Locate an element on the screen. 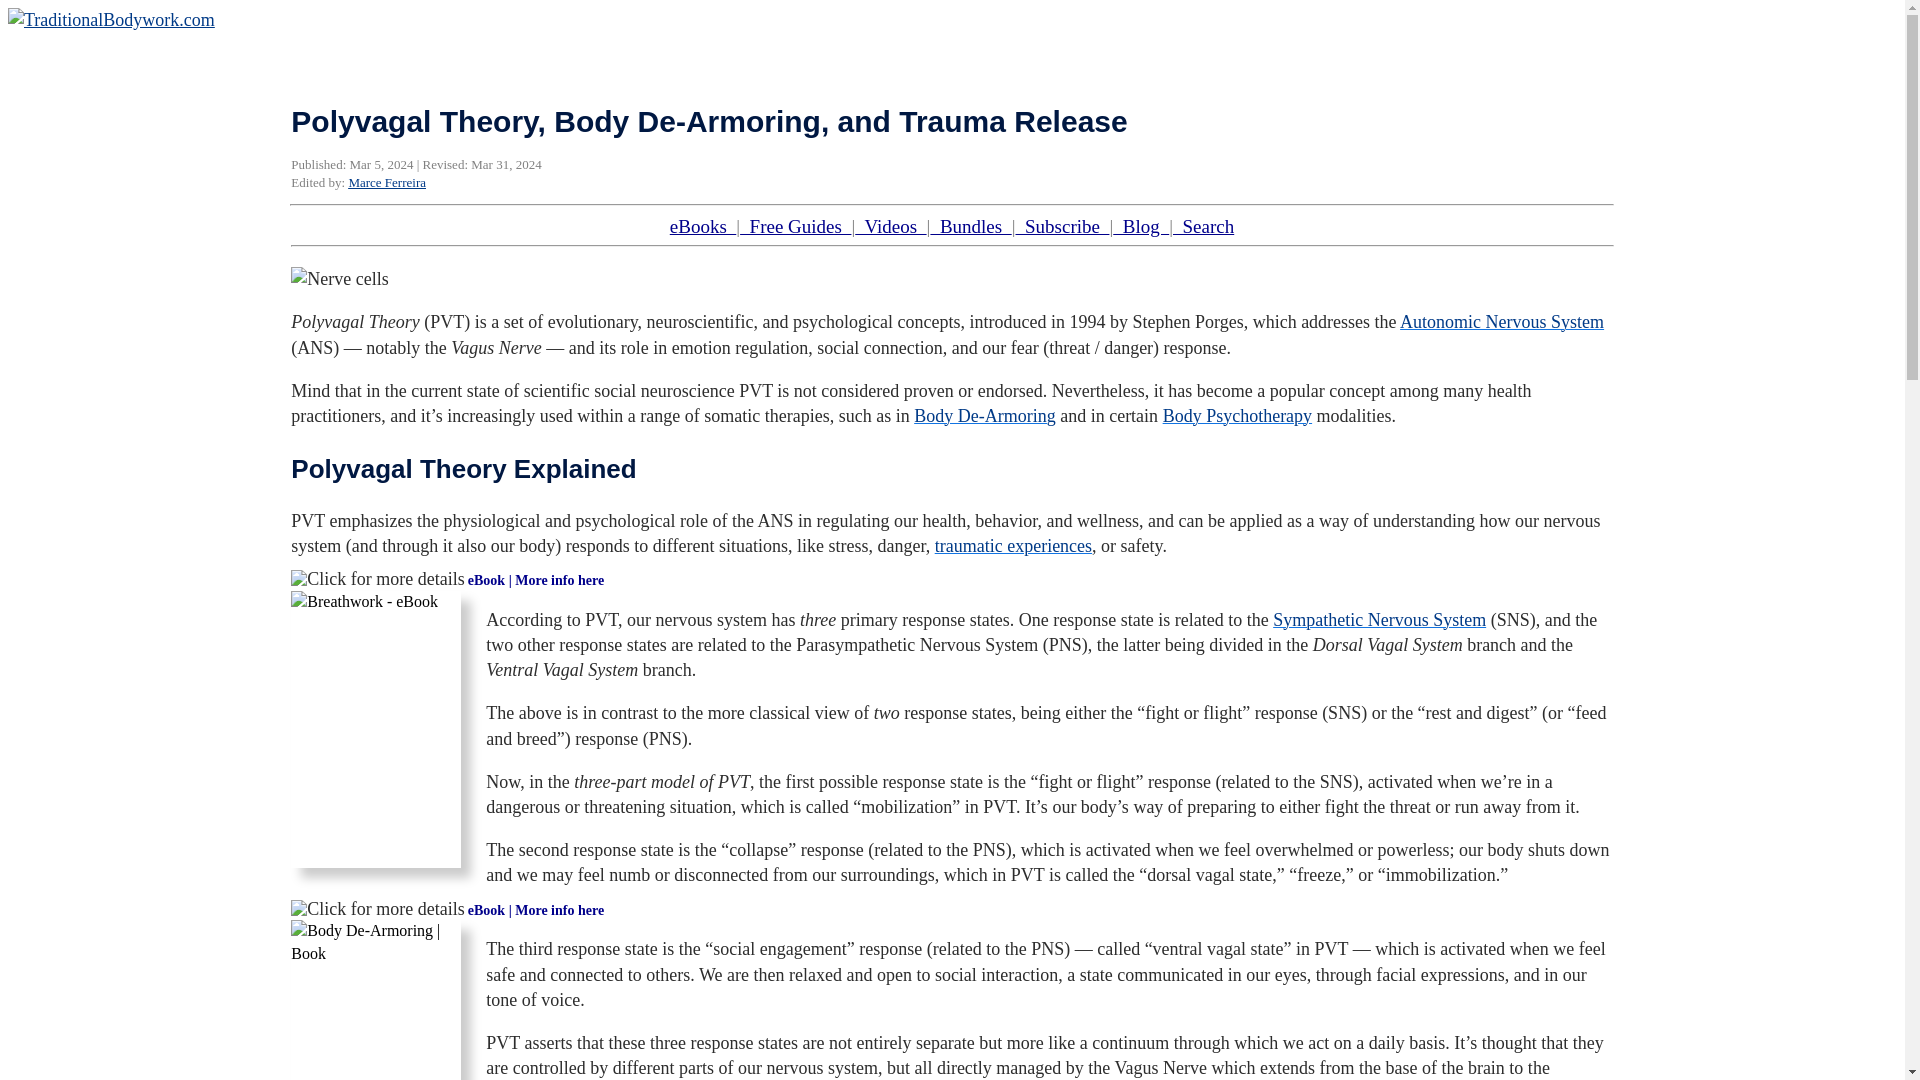 The width and height of the screenshot is (1920, 1080). Marce Ferreira is located at coordinates (386, 182).